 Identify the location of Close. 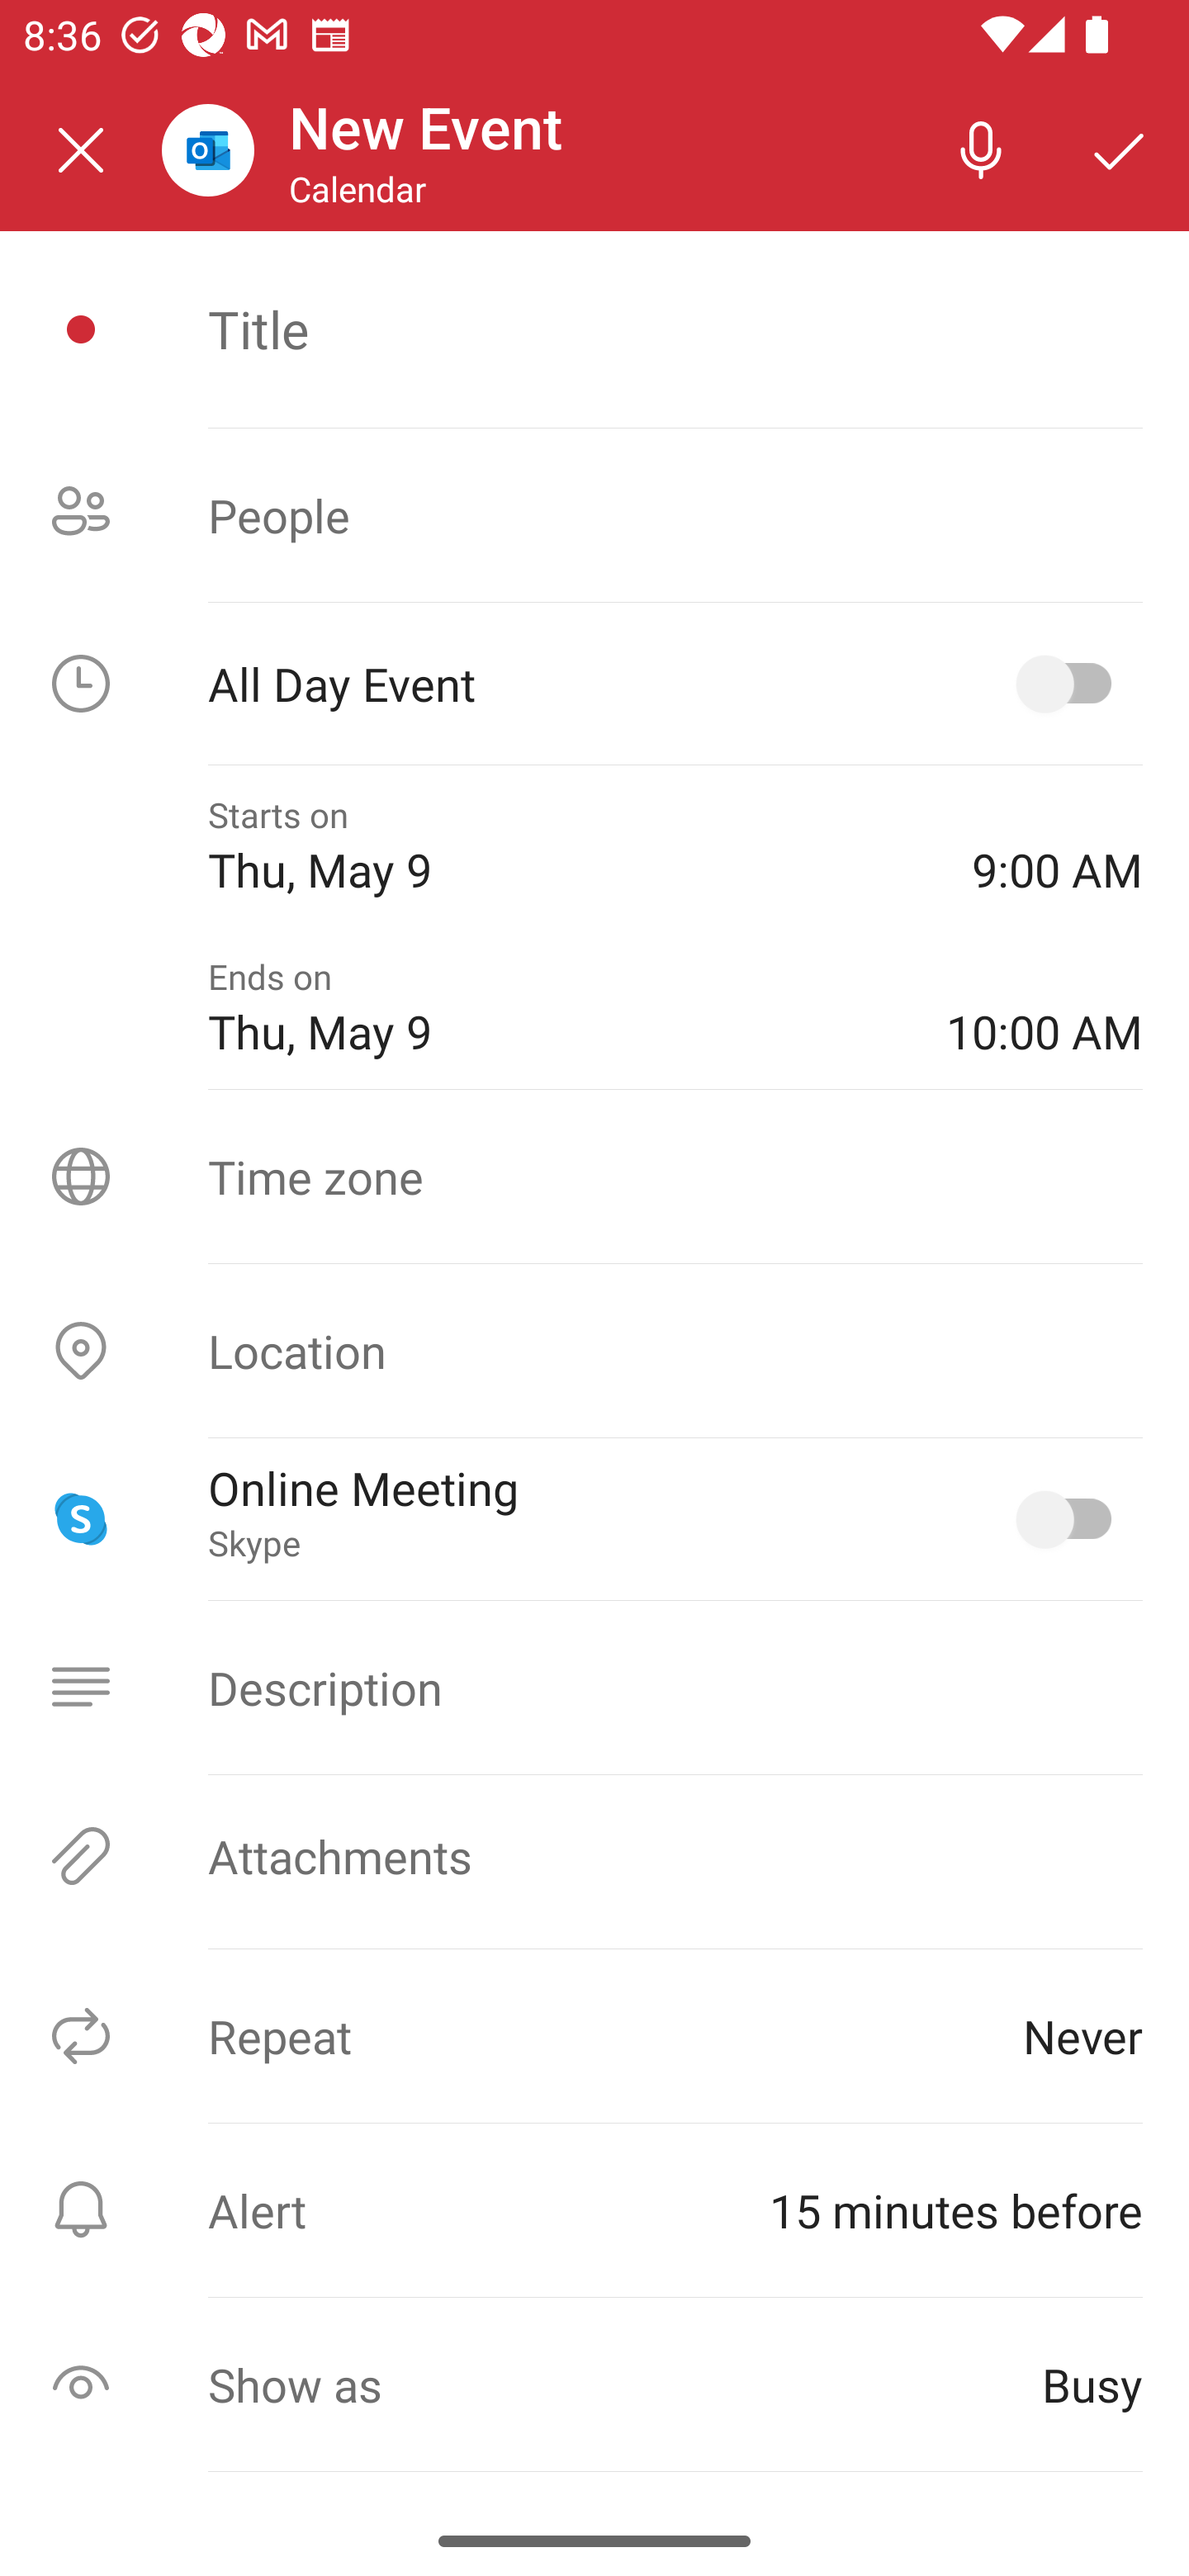
(81, 150).